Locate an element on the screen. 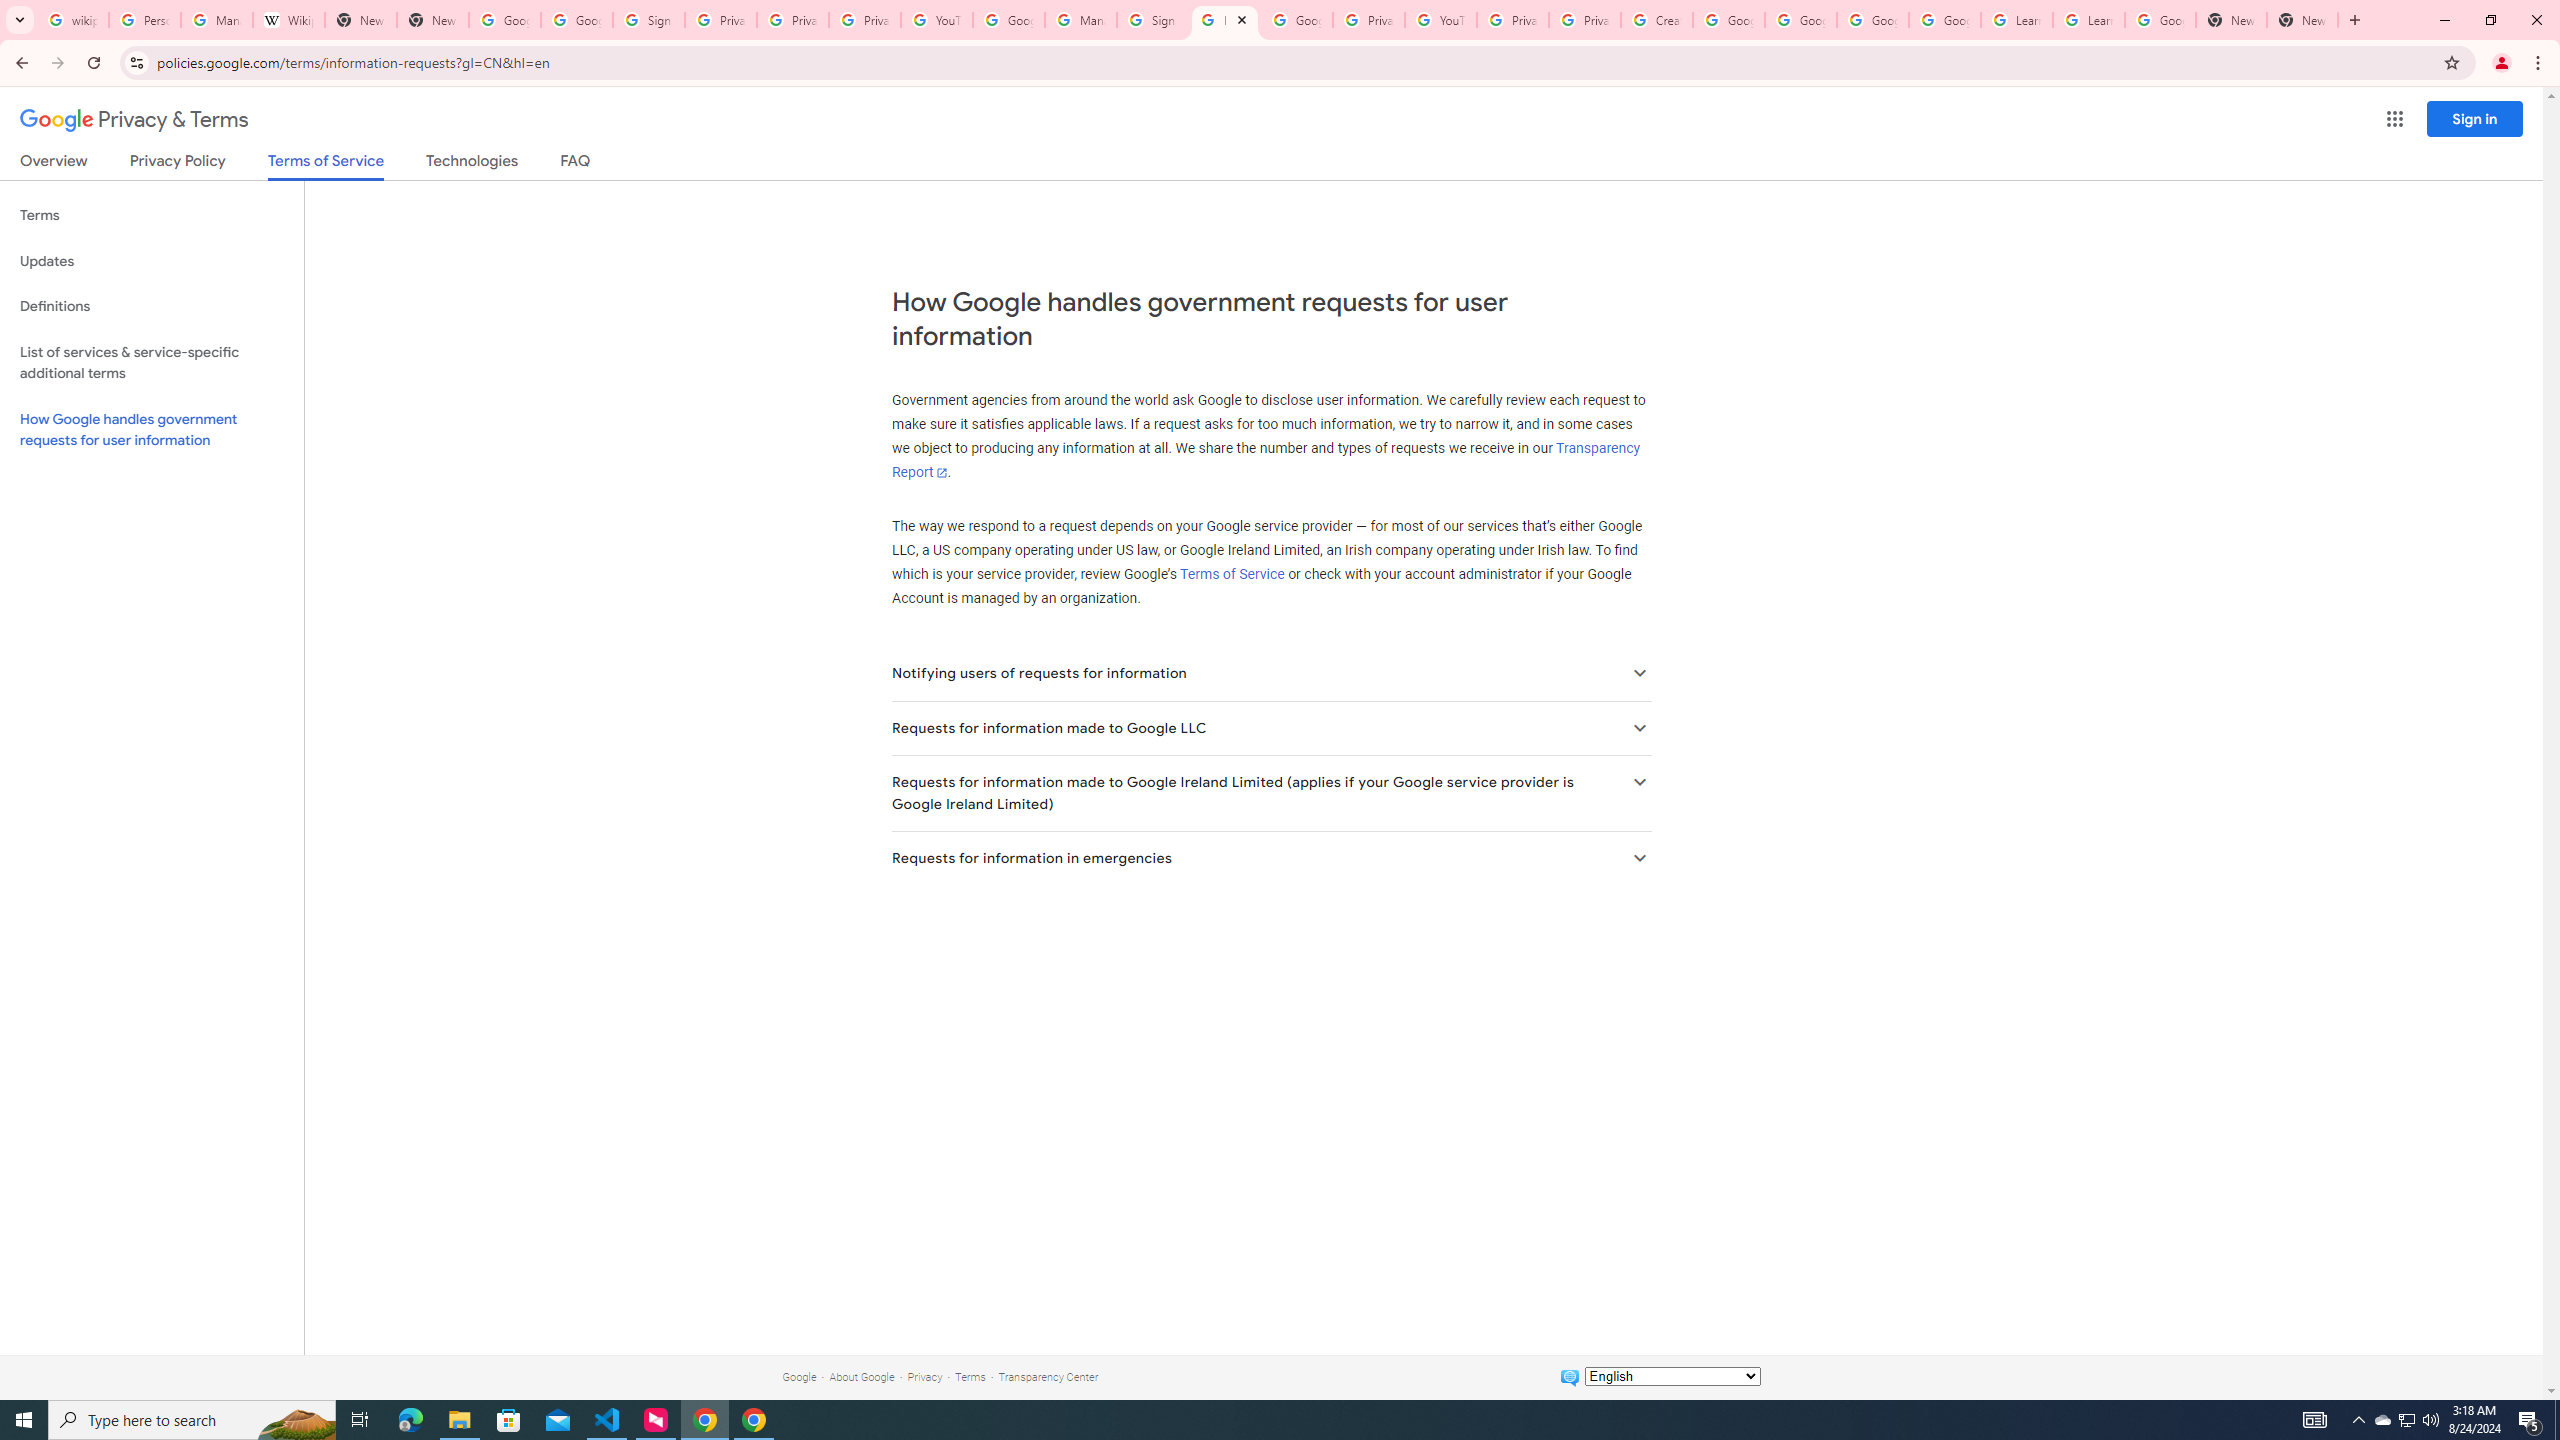 The image size is (2560, 1440). New Tab is located at coordinates (434, 20).